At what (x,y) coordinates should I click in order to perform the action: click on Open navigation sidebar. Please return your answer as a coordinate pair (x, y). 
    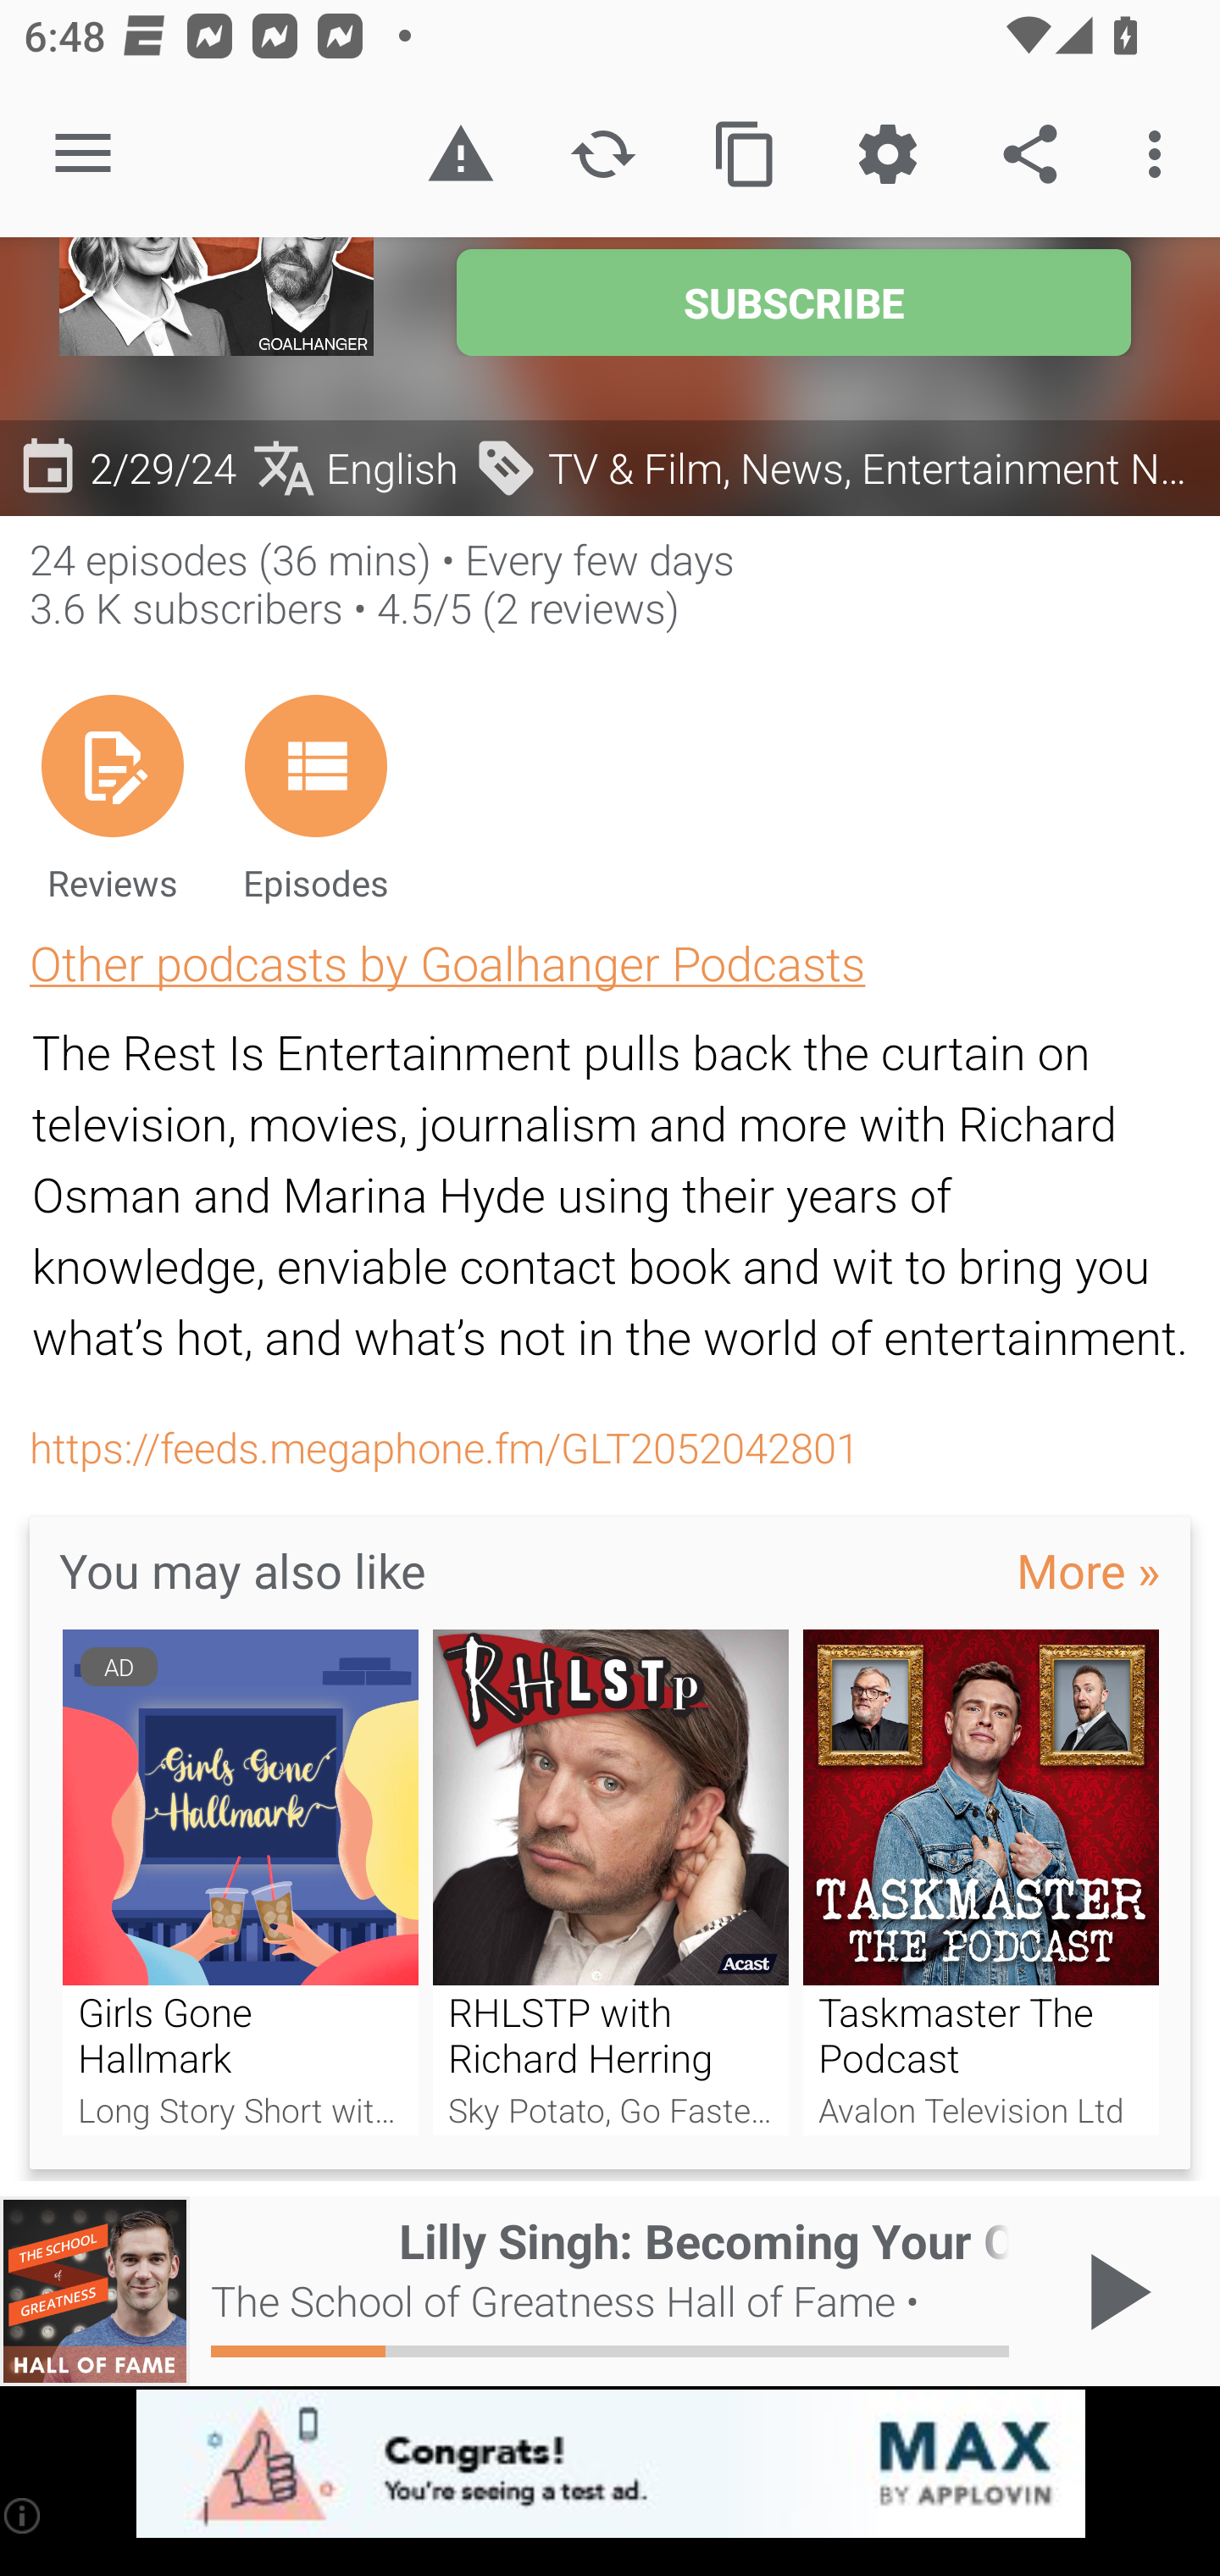
    Looking at the image, I should click on (83, 154).